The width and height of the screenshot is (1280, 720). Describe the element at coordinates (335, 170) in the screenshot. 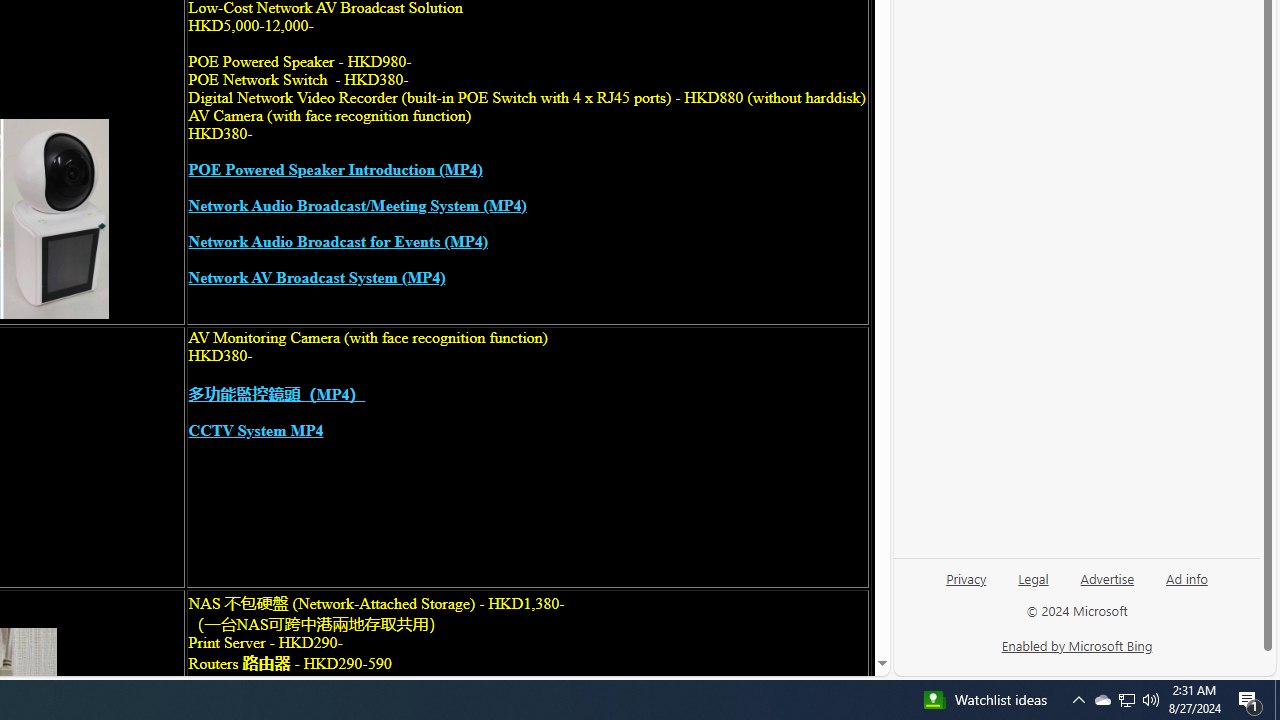

I see `POE Powered Speaker Introduction (MP4)` at that location.